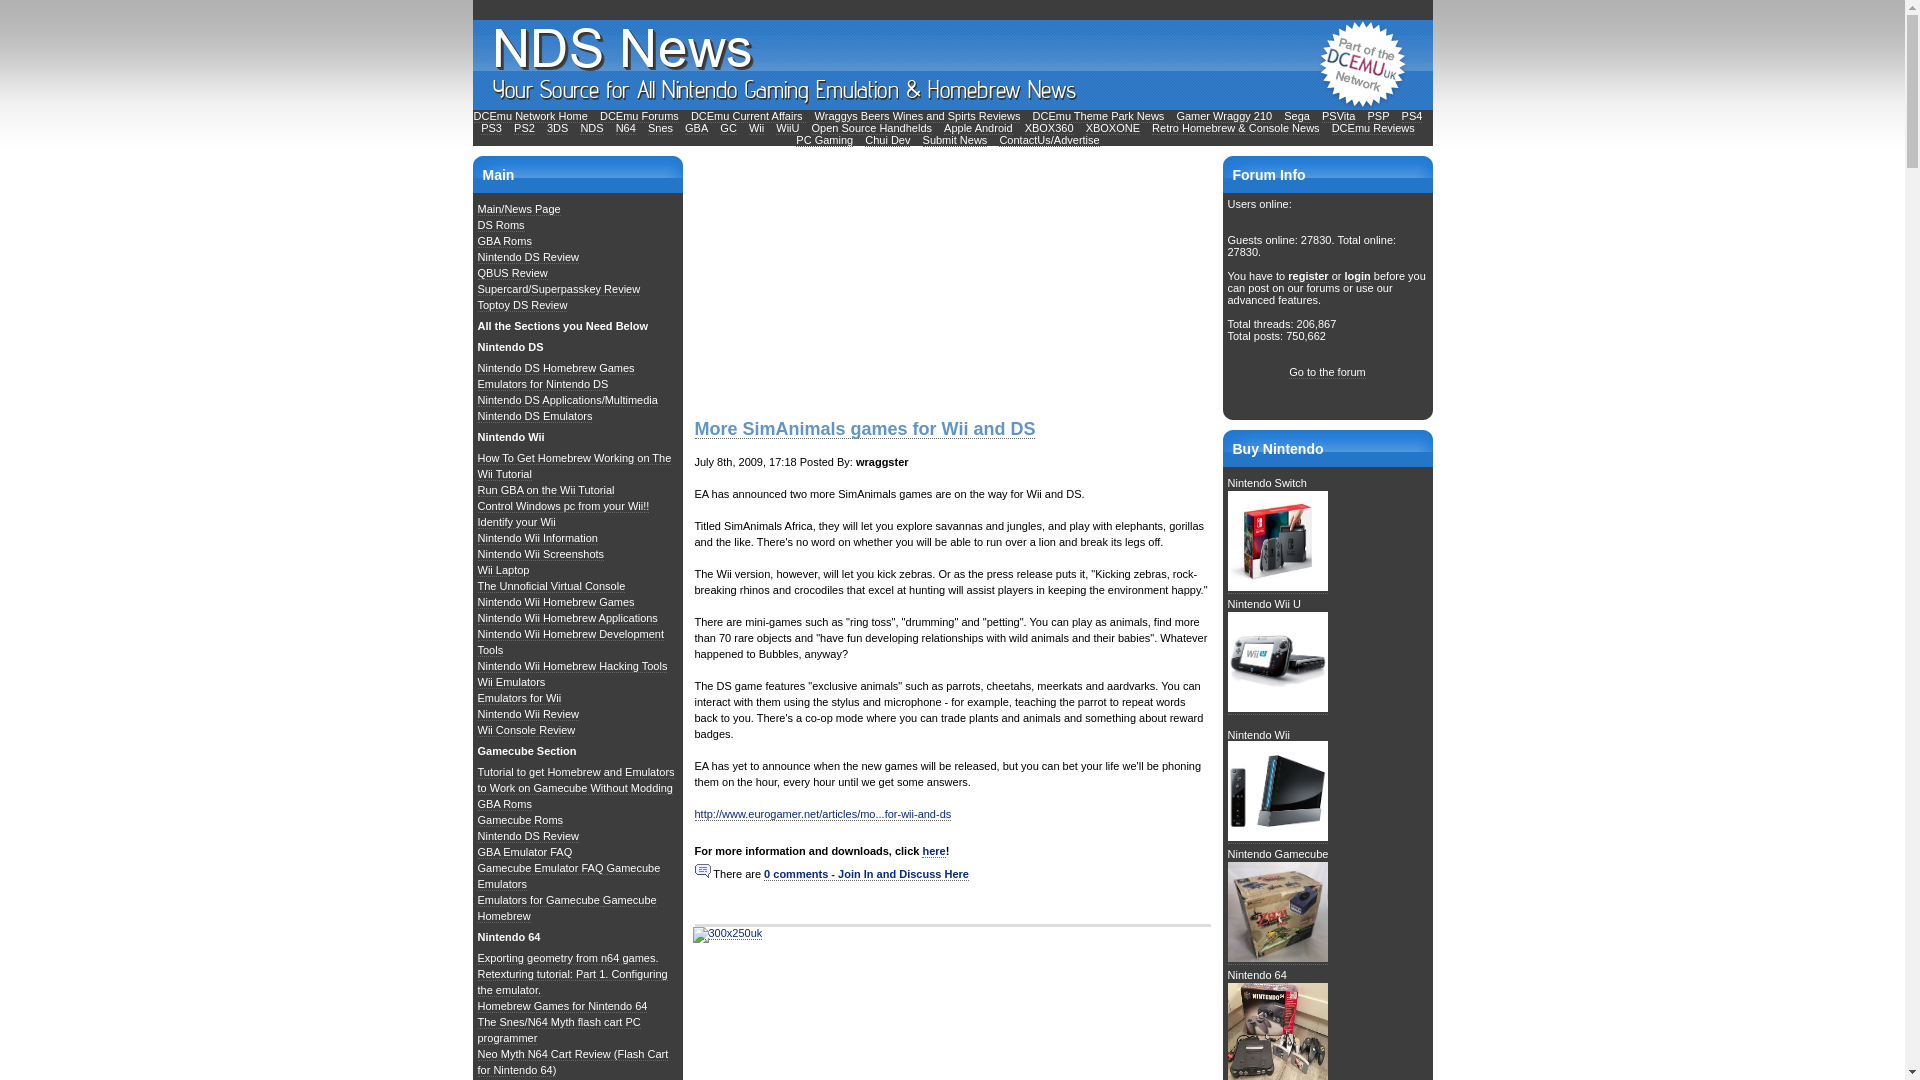 Image resolution: width=1920 pixels, height=1080 pixels. What do you see at coordinates (1296, 116) in the screenshot?
I see `Sega` at bounding box center [1296, 116].